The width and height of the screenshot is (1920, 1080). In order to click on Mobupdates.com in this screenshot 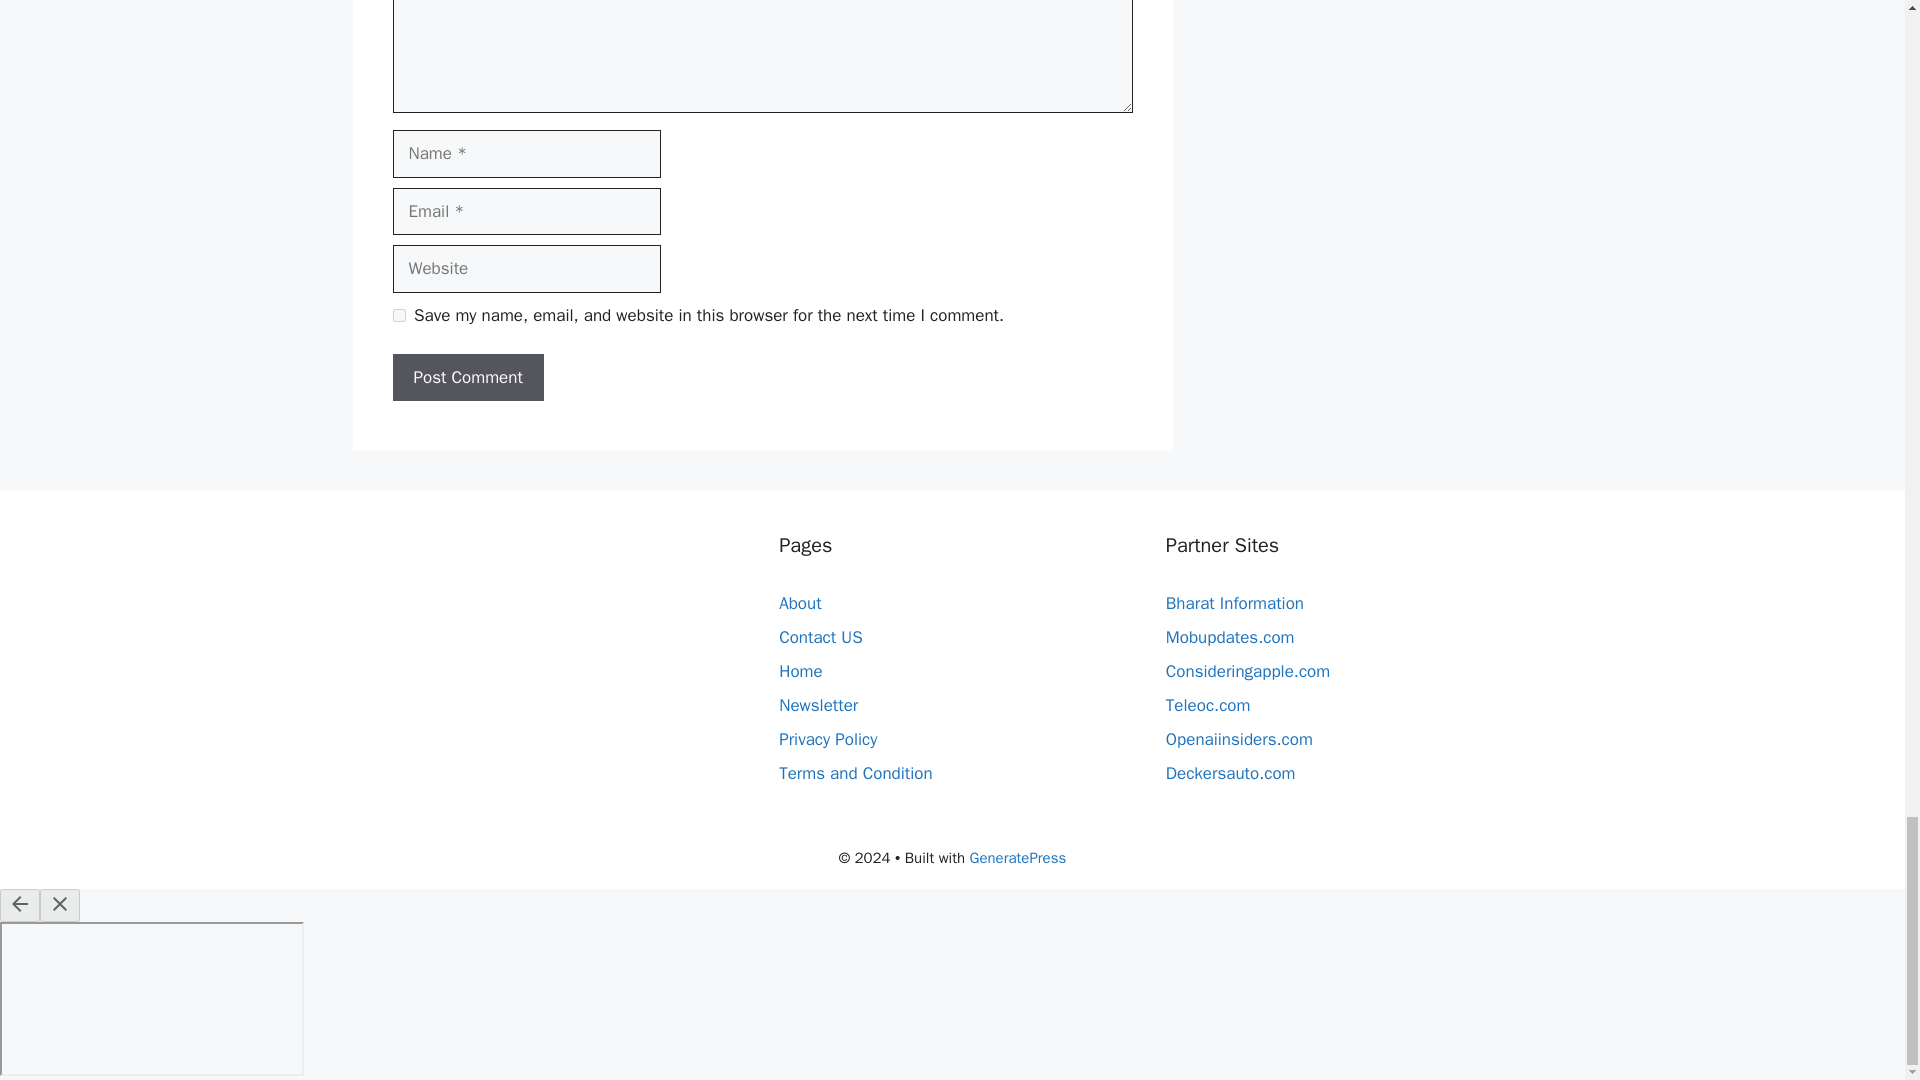, I will do `click(1230, 638)`.